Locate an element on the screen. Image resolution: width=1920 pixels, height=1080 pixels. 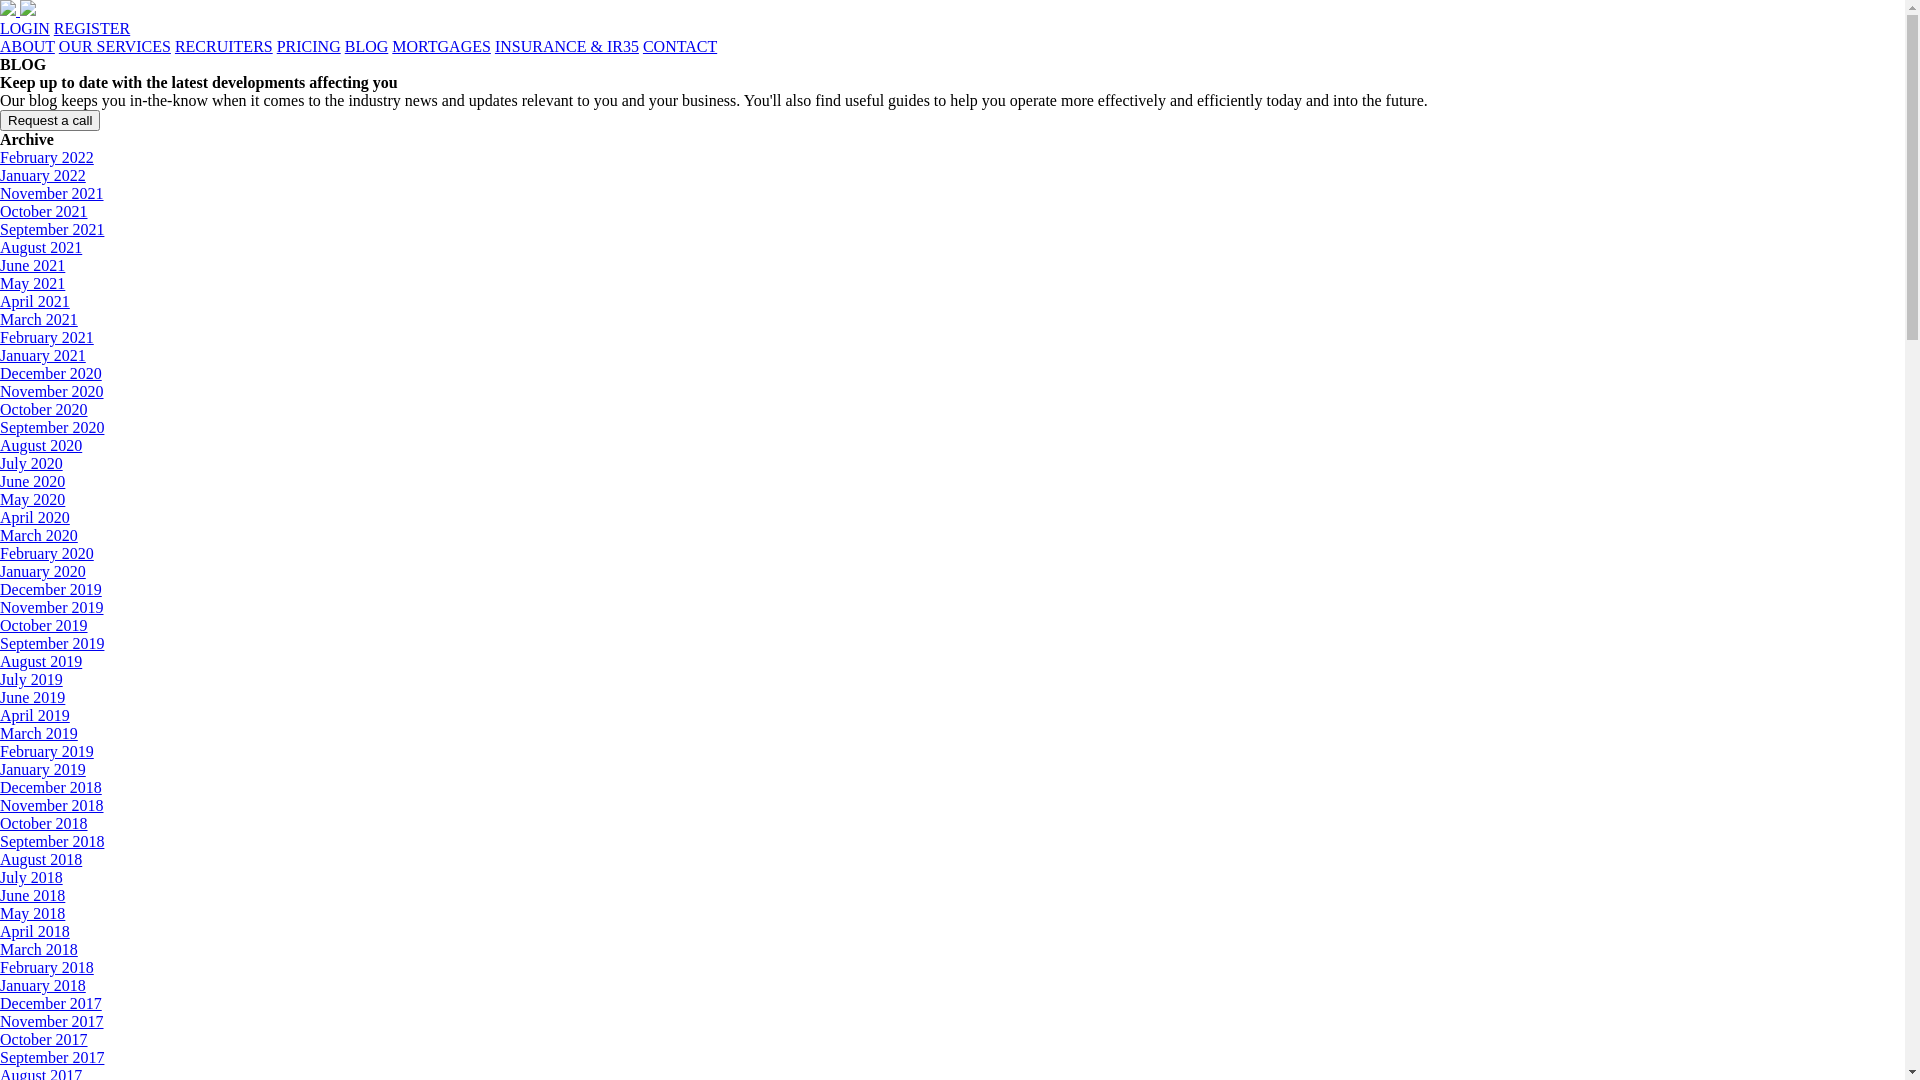
CONTACT is located at coordinates (680, 46).